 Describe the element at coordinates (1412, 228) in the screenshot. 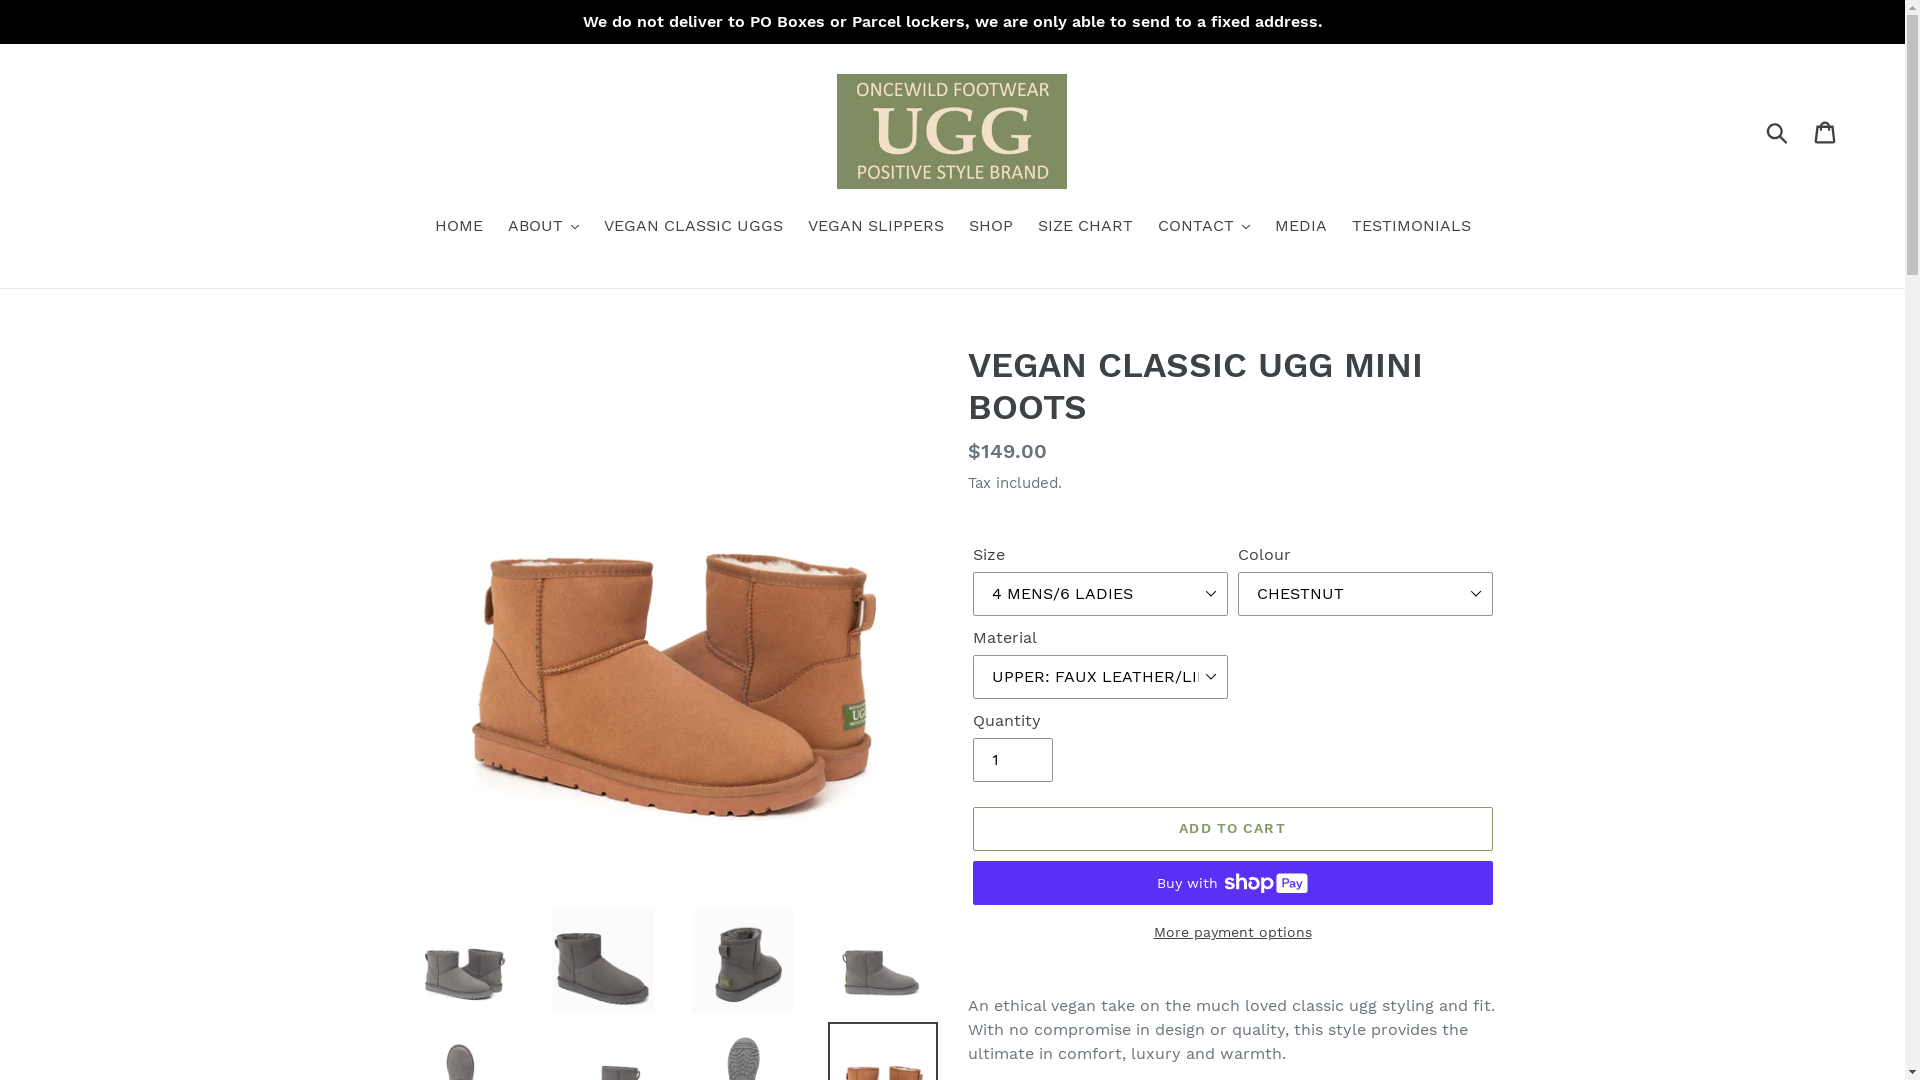

I see `TESTIMONIALS` at that location.